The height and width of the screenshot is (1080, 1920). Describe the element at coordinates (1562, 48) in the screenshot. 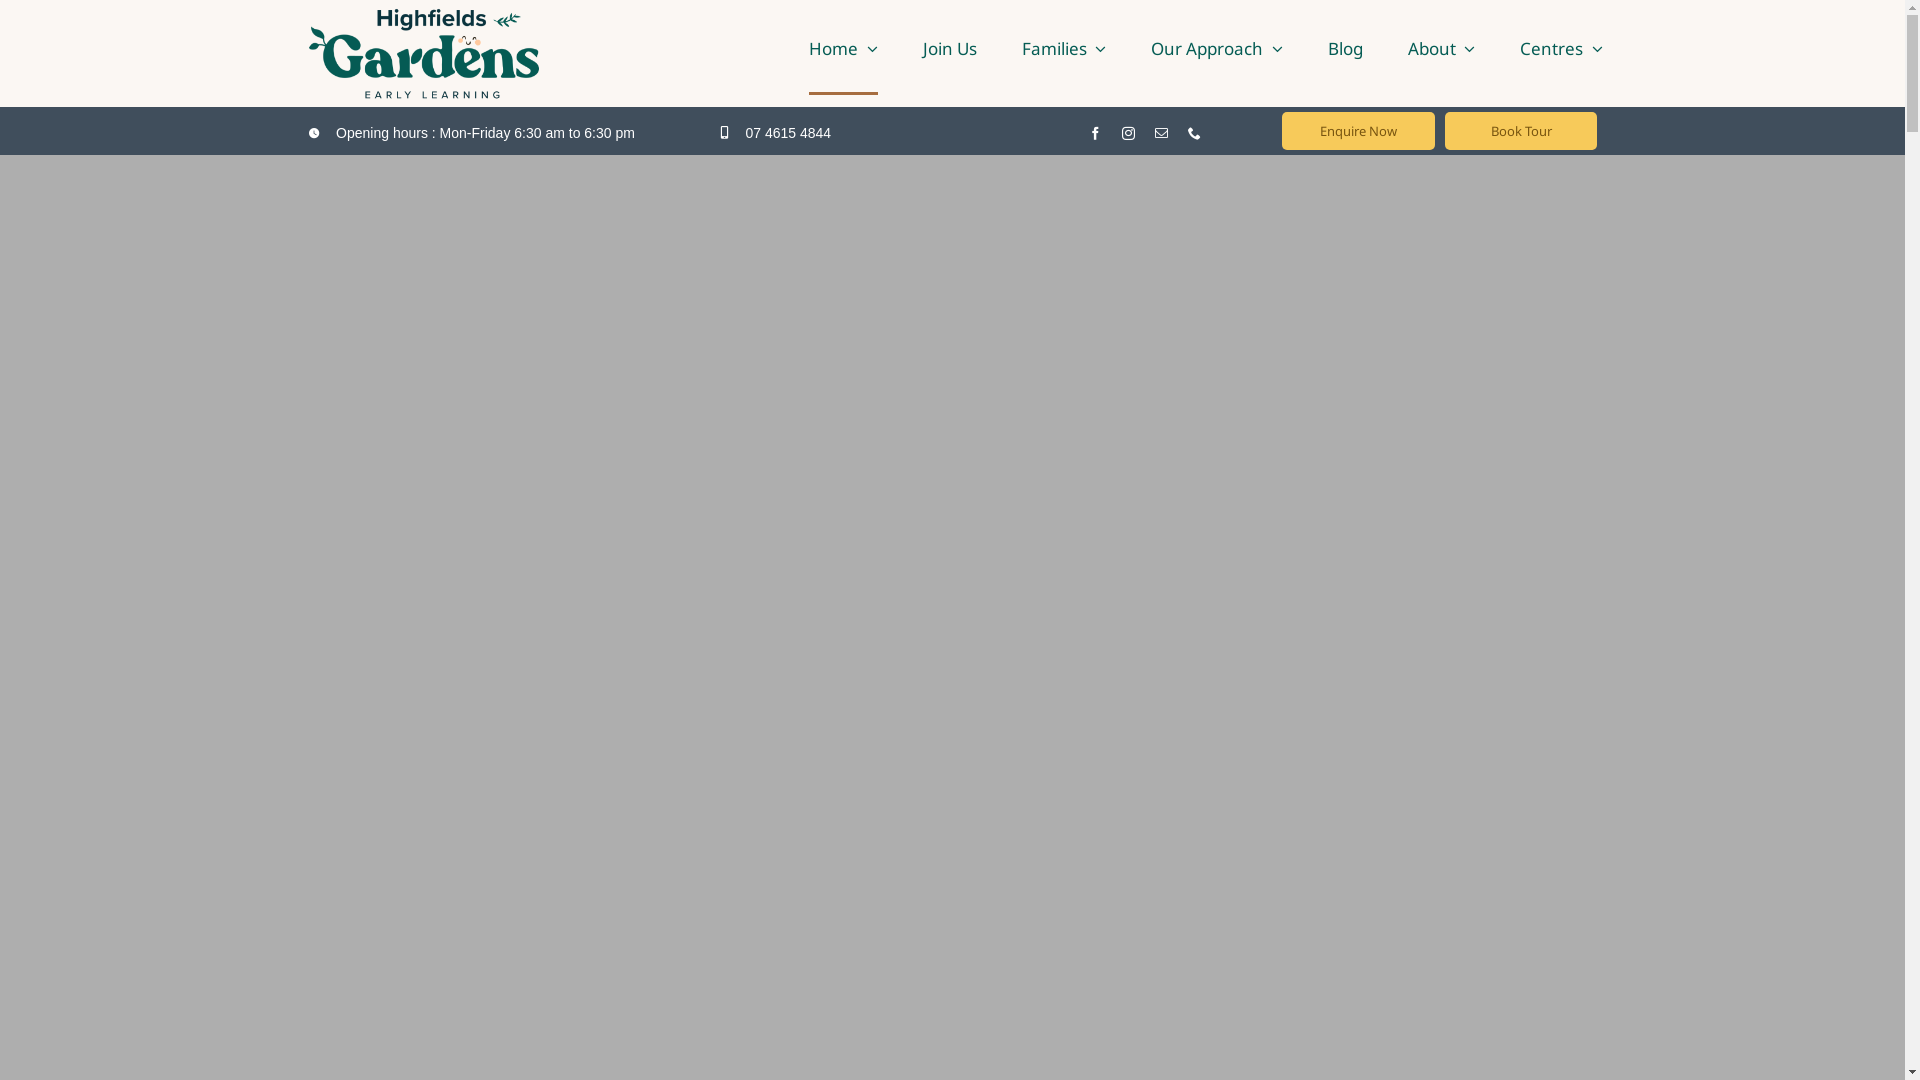

I see `Centres` at that location.